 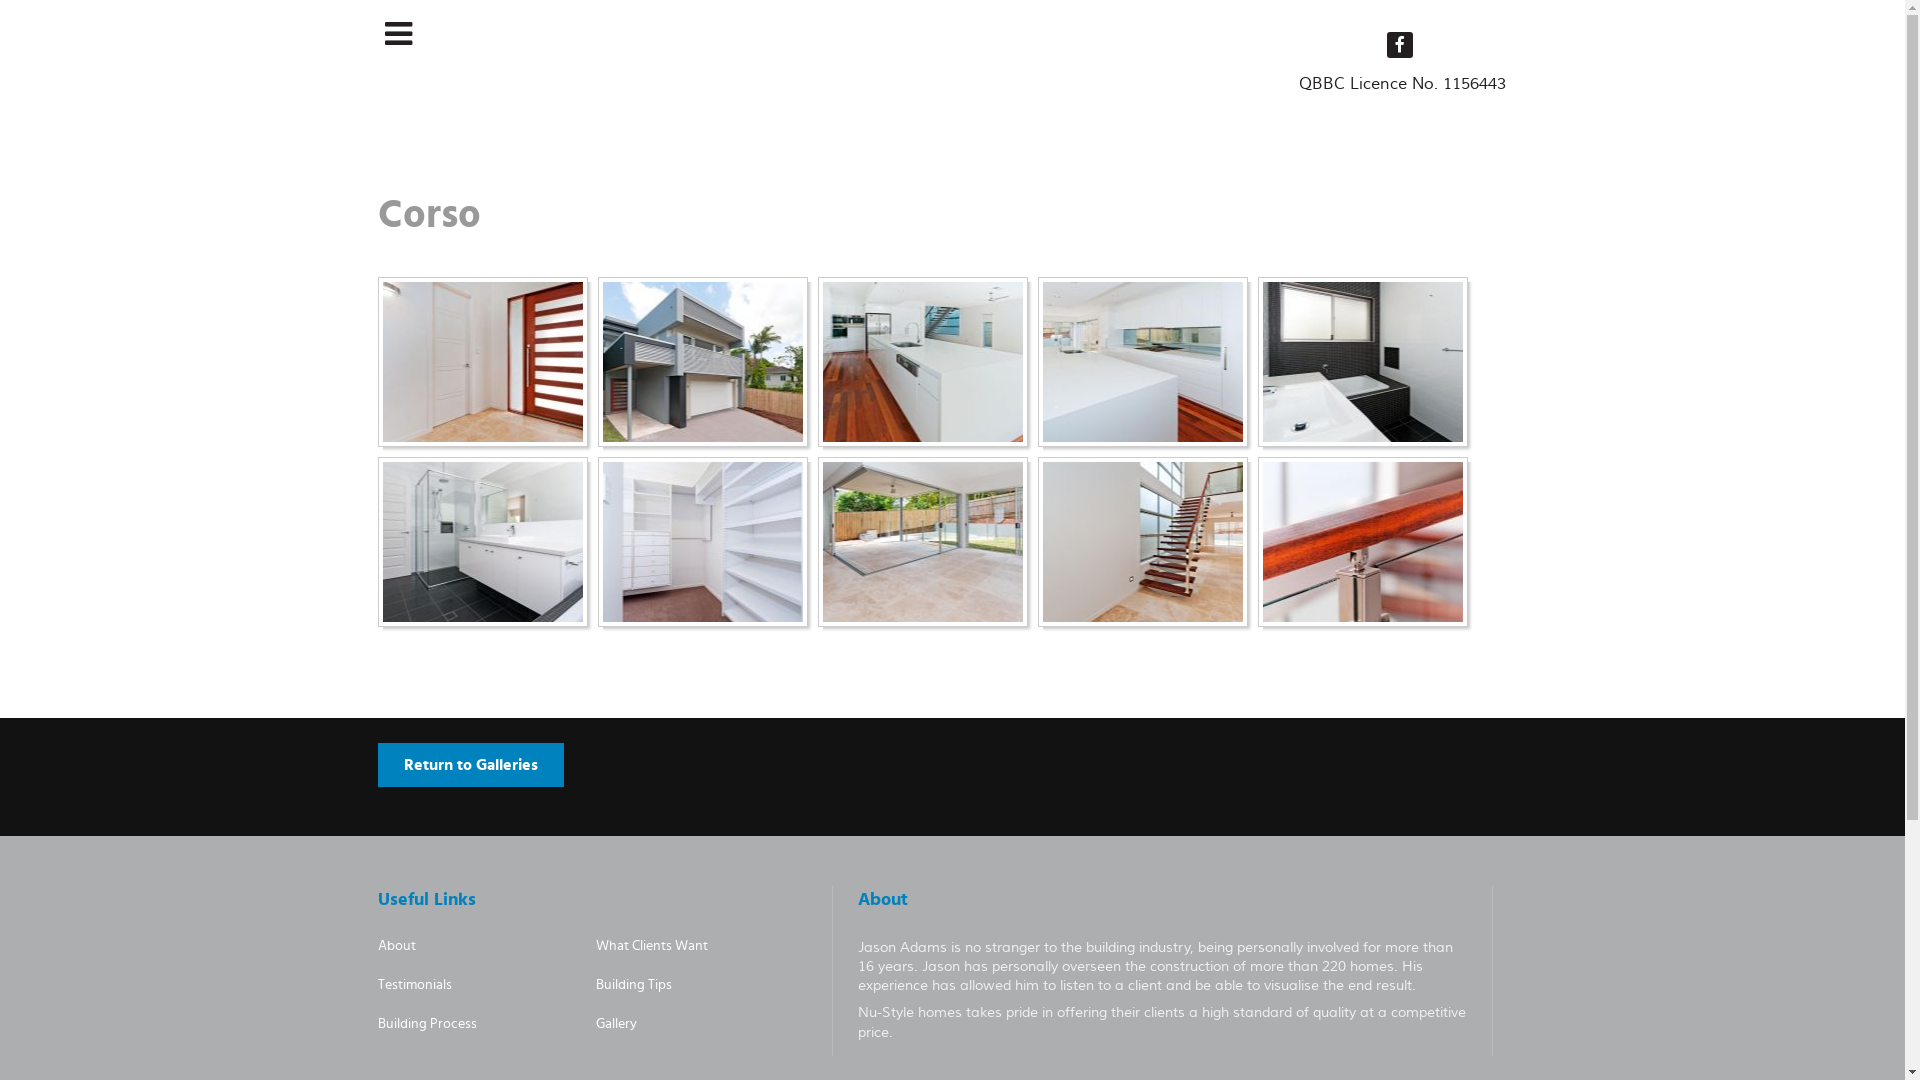 I want to click on Click to enlarge image Main bath.jpg, so click(x=1362, y=362).